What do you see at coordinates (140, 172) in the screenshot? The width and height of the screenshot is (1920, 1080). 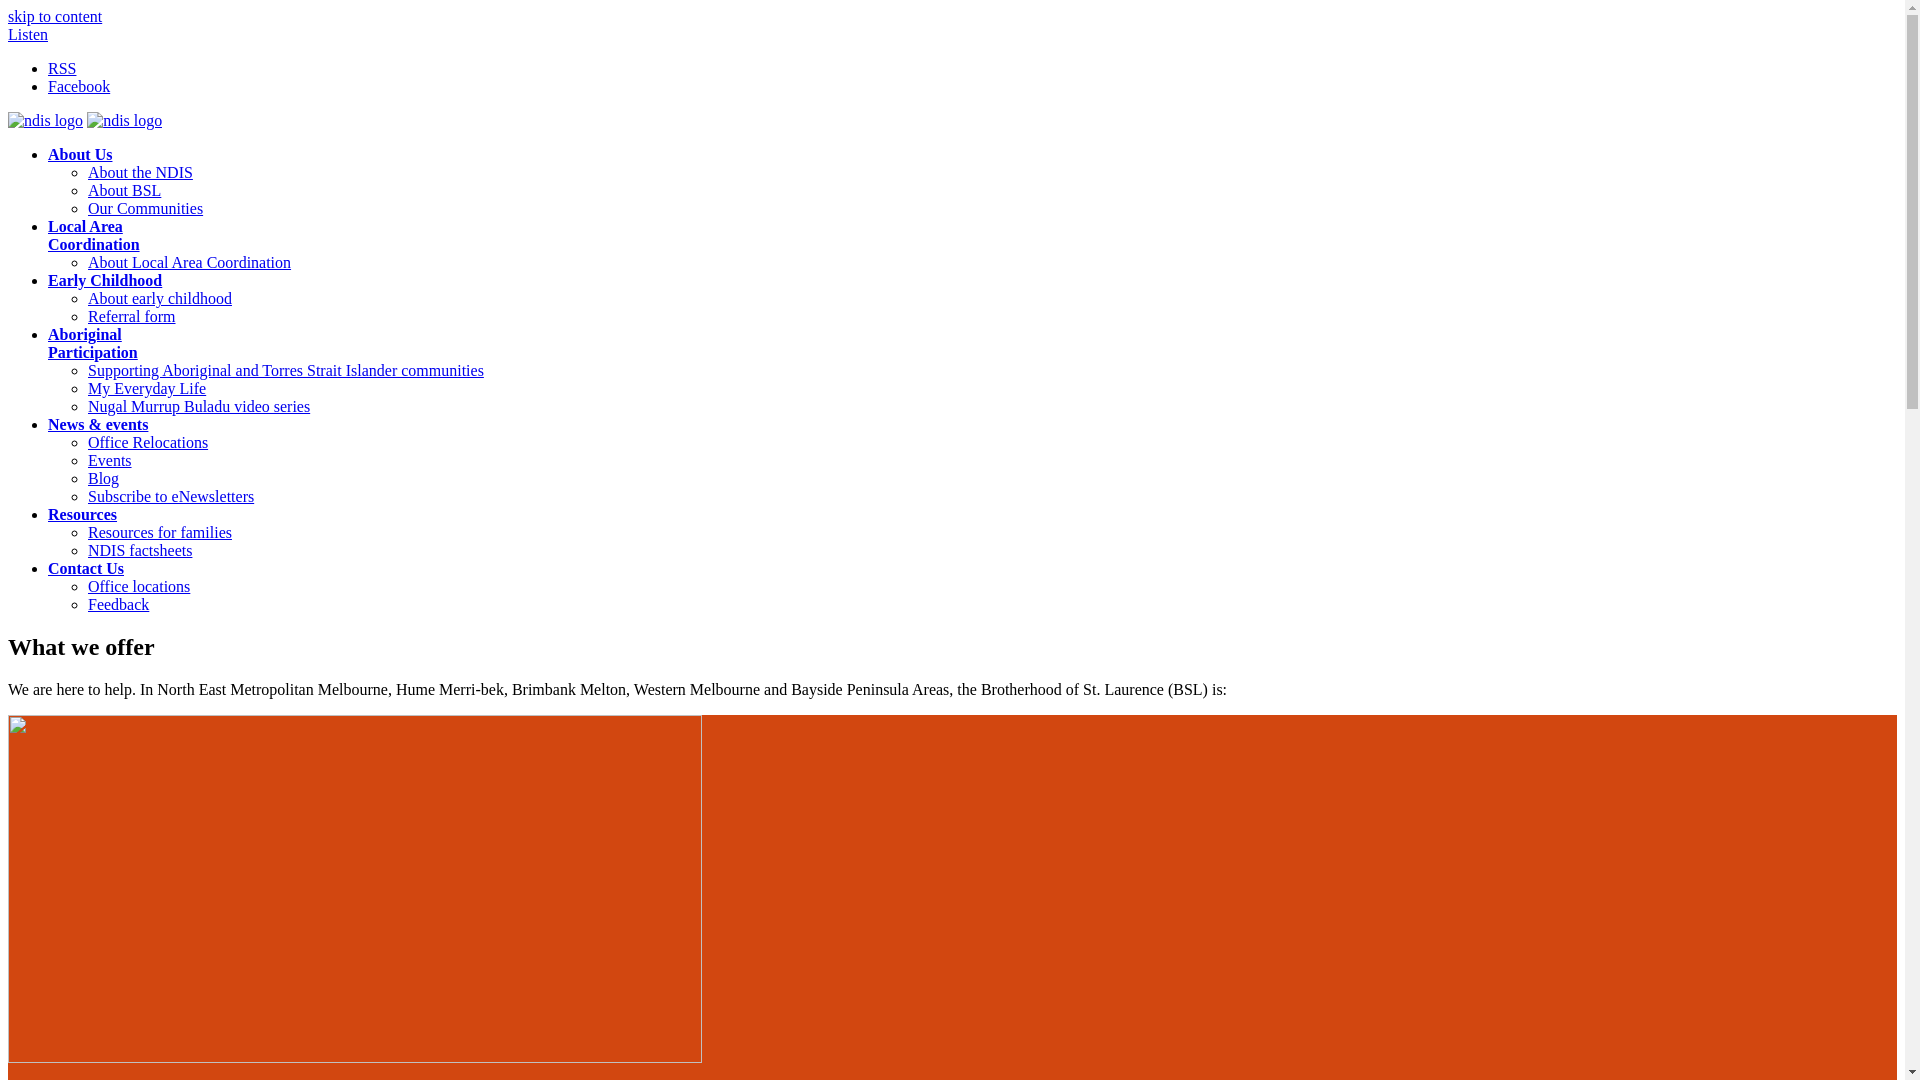 I see `About the NDIS` at bounding box center [140, 172].